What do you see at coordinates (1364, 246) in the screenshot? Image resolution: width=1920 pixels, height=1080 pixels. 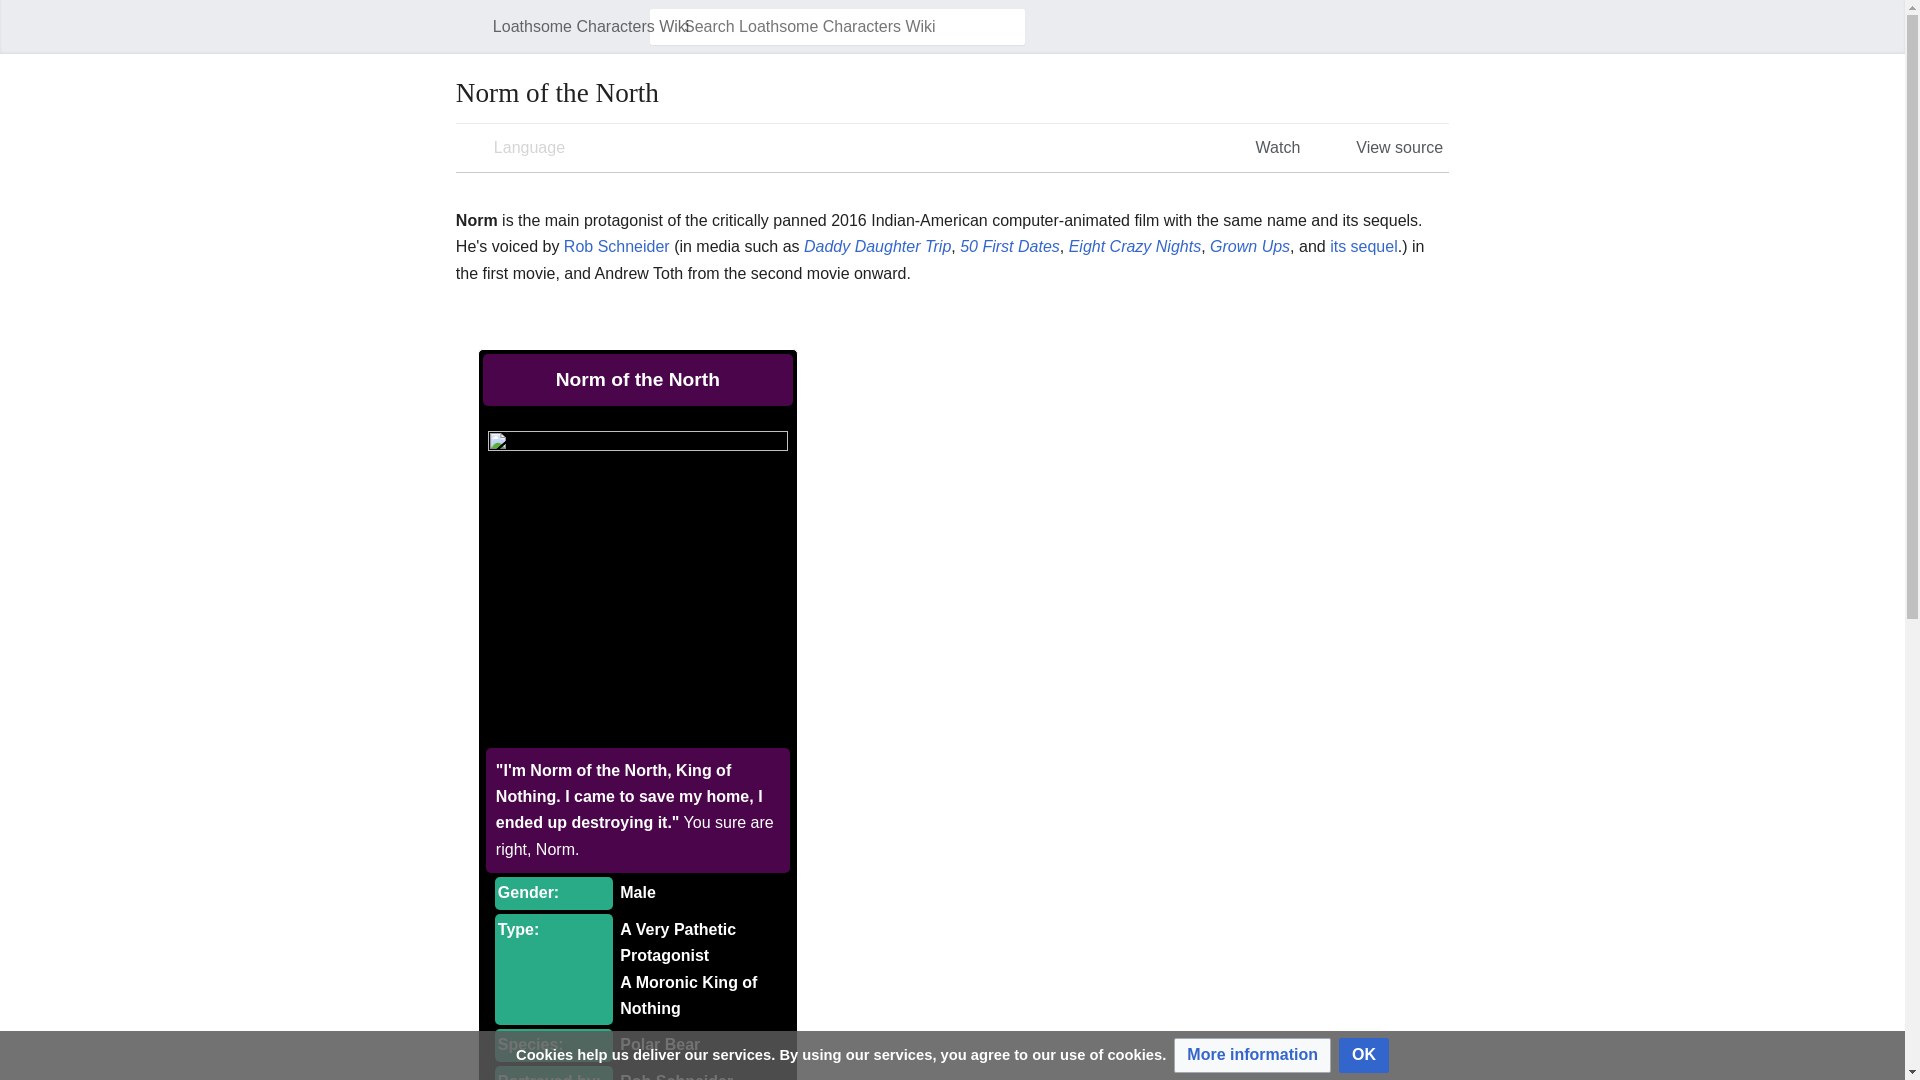 I see `its sequel` at bounding box center [1364, 246].